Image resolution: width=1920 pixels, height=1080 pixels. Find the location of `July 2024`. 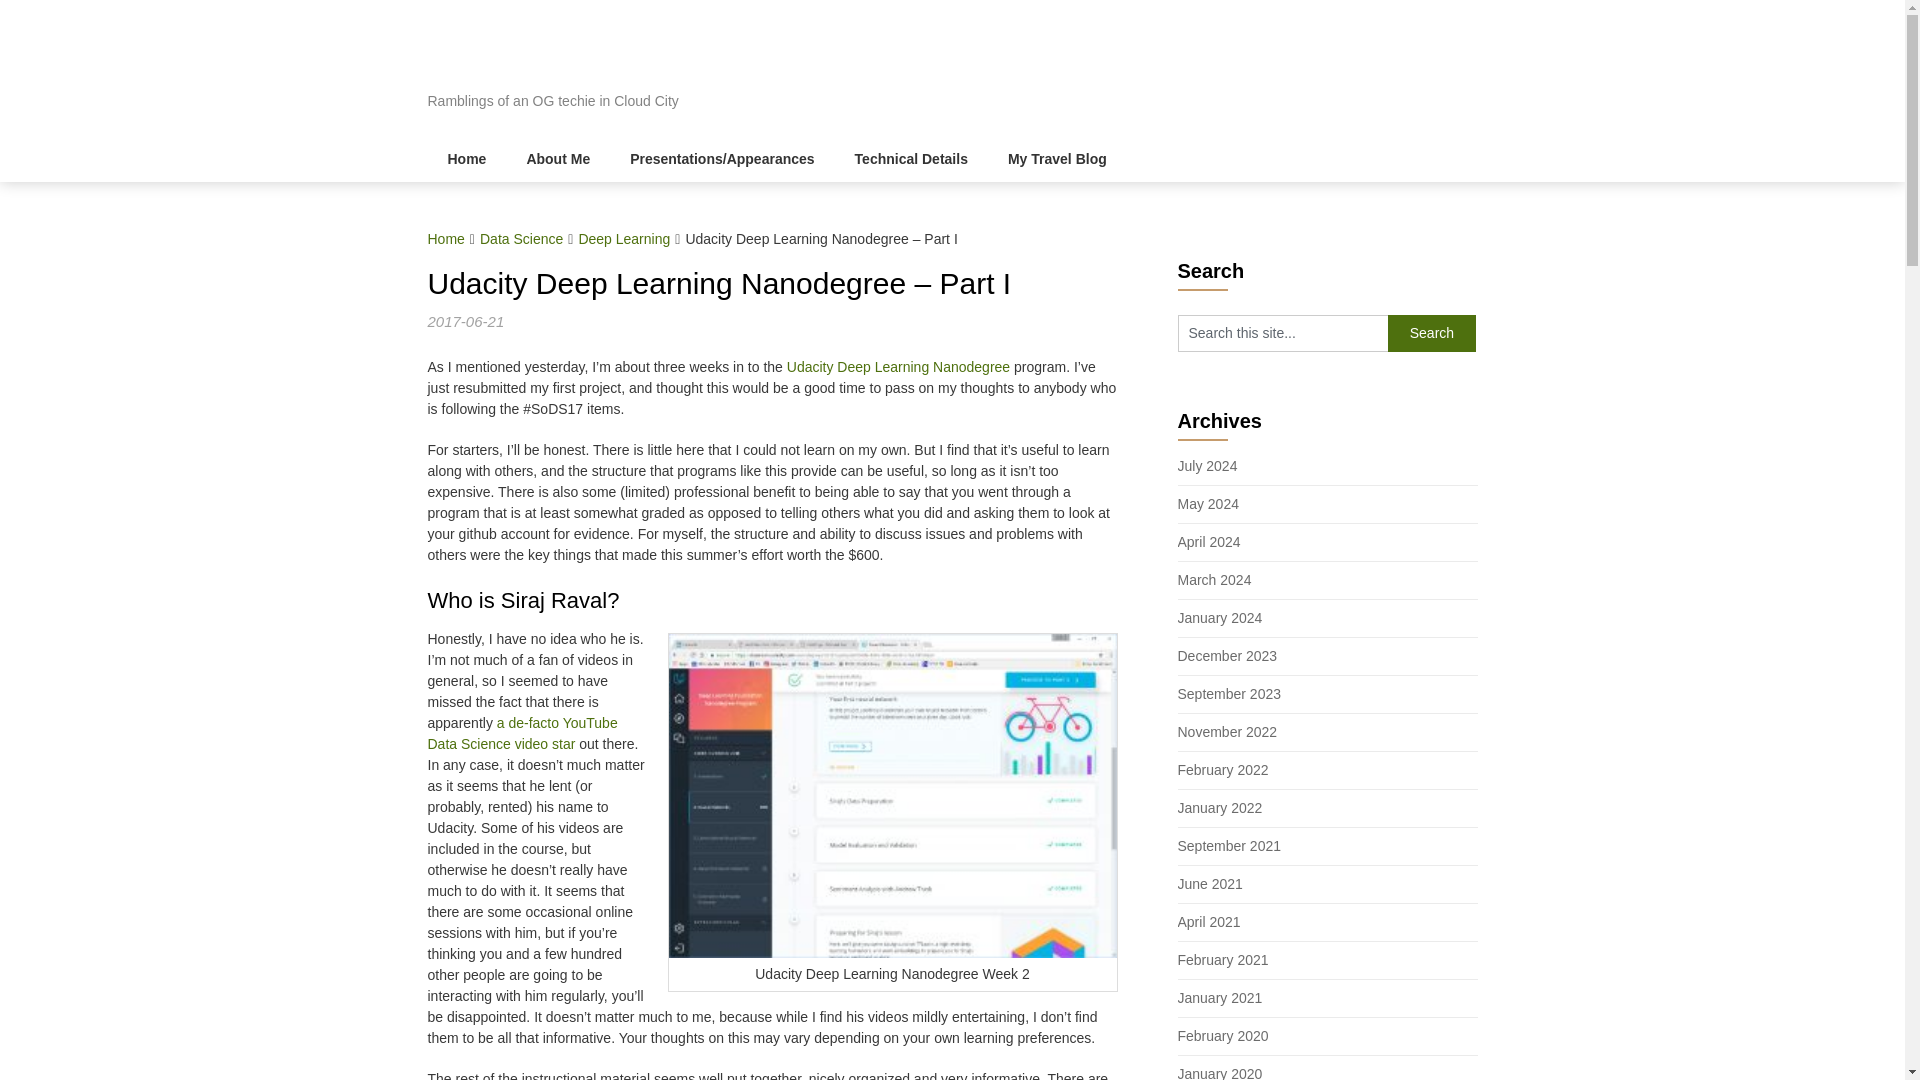

July 2024 is located at coordinates (1208, 466).